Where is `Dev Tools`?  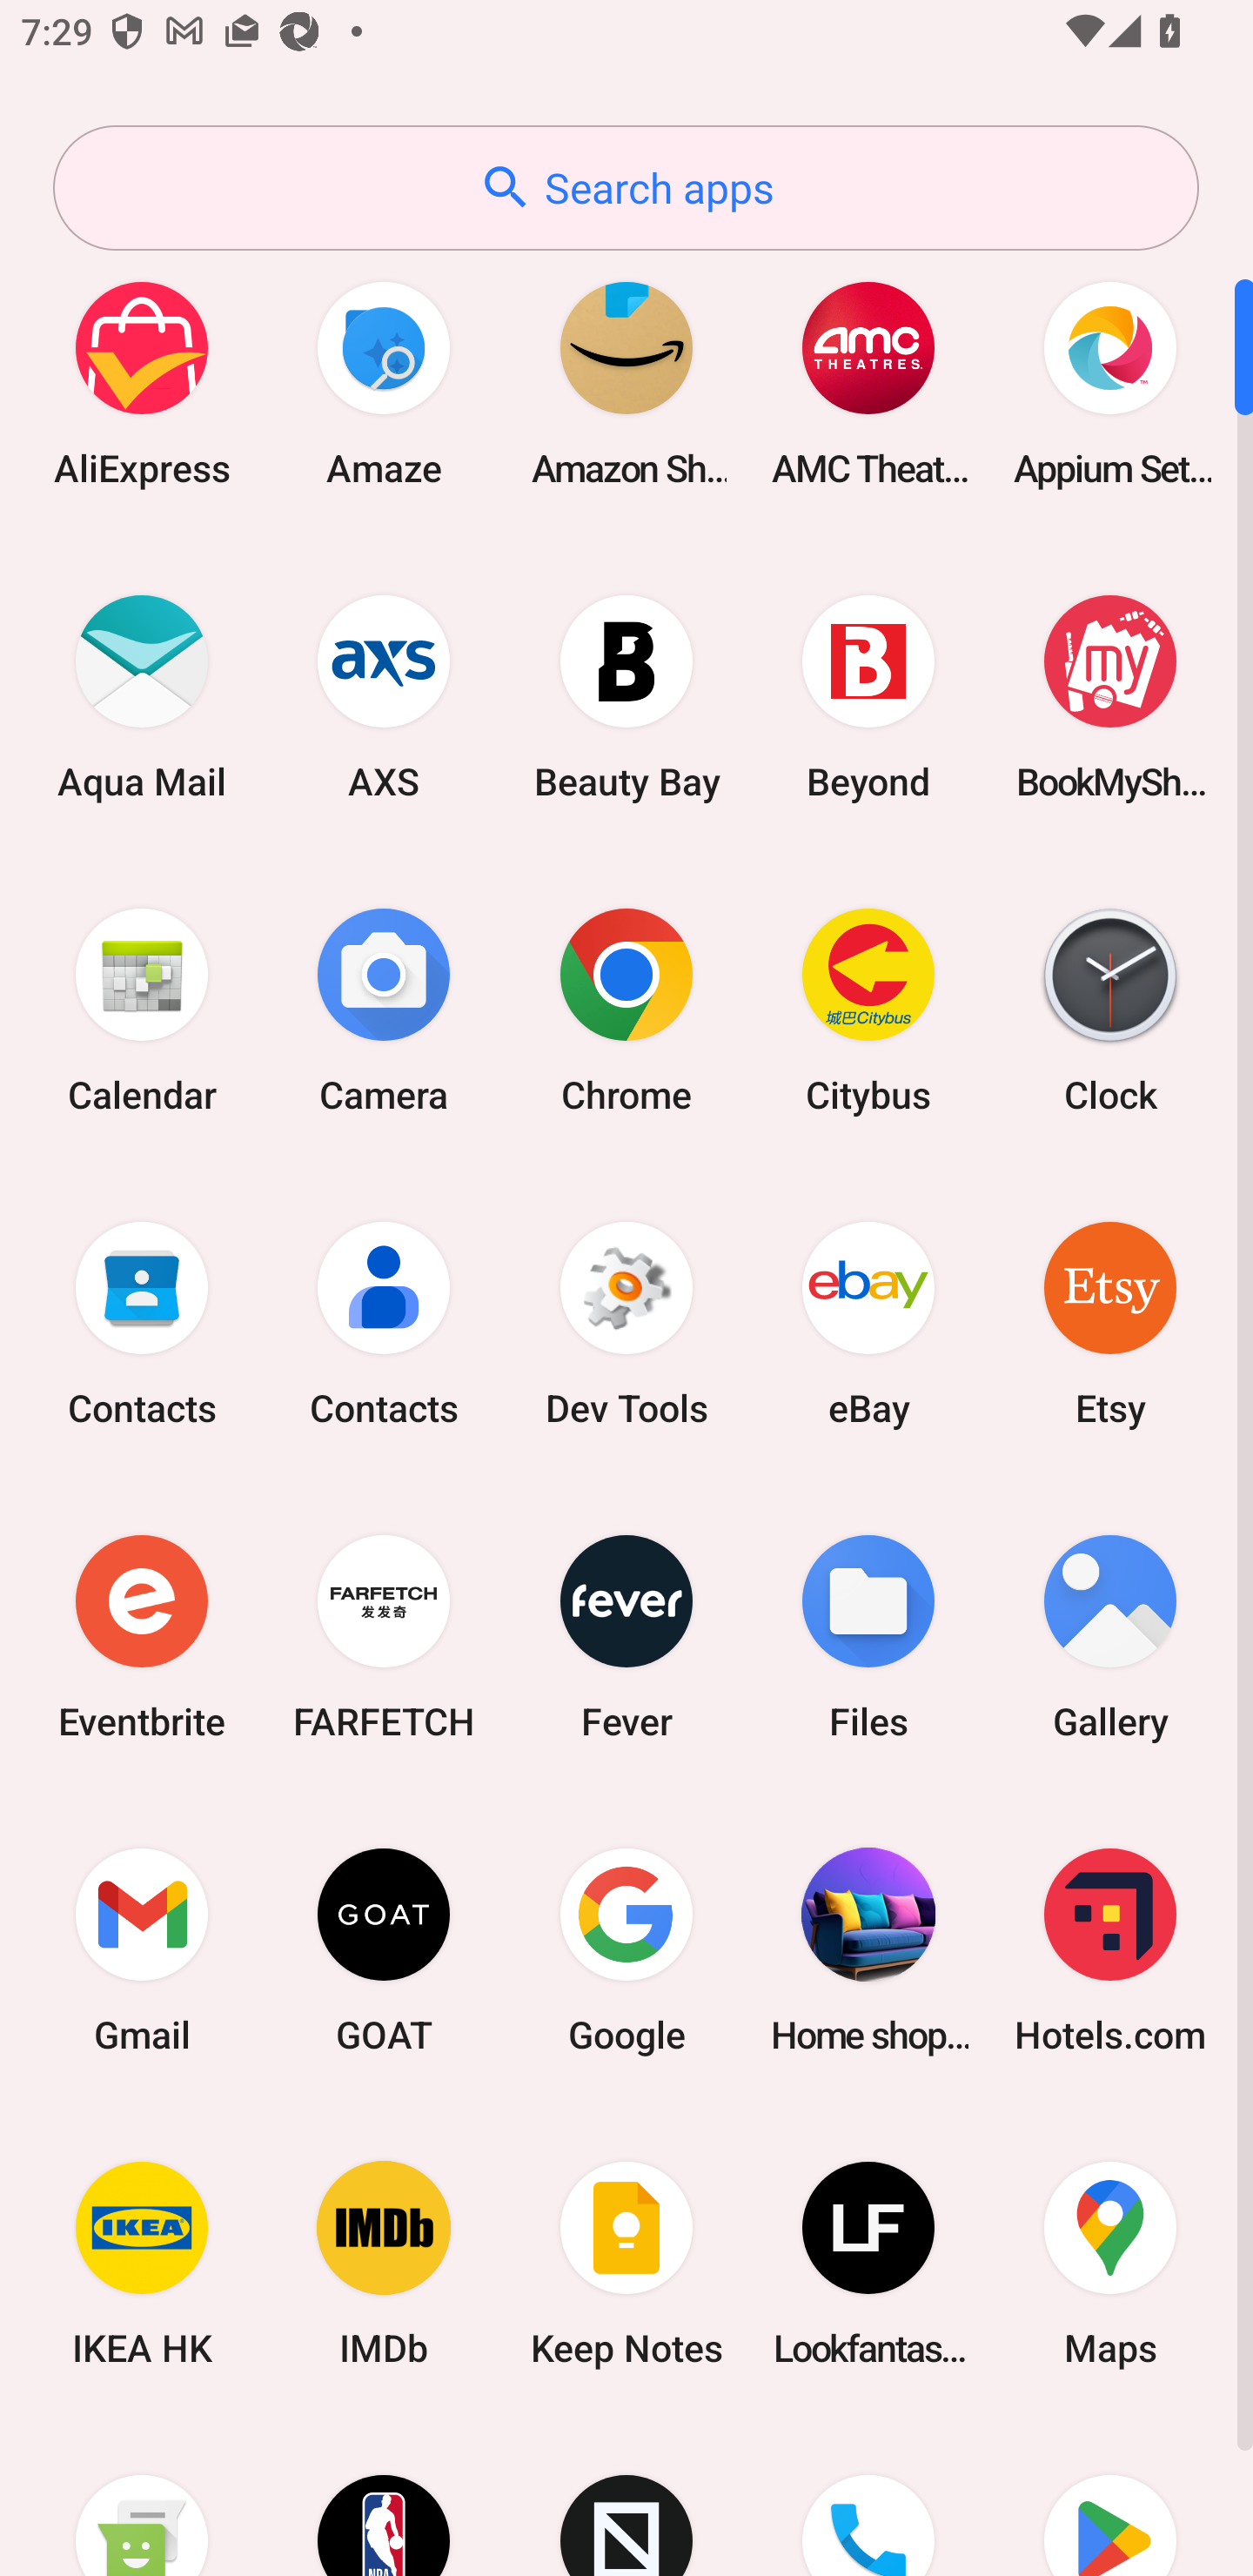
Dev Tools is located at coordinates (626, 1323).